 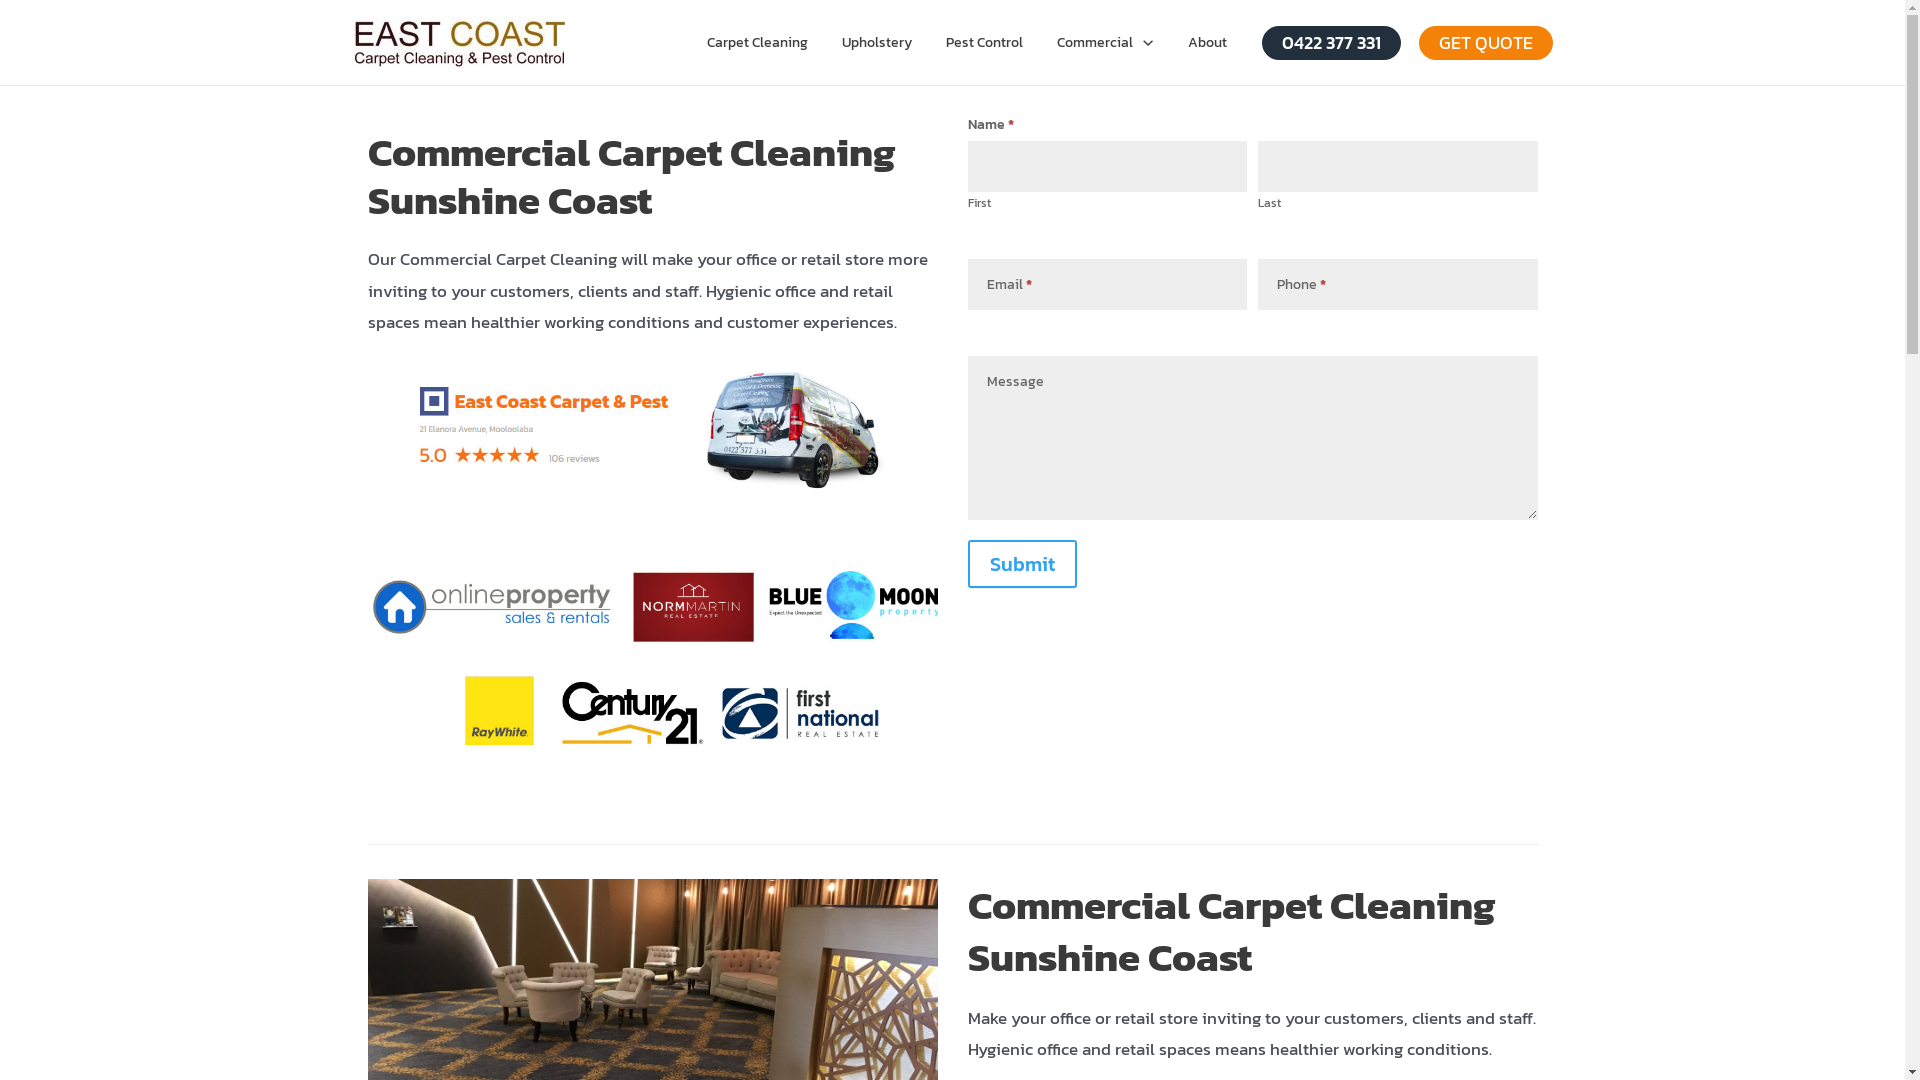 I want to click on GET QUOTE, so click(x=1485, y=43).